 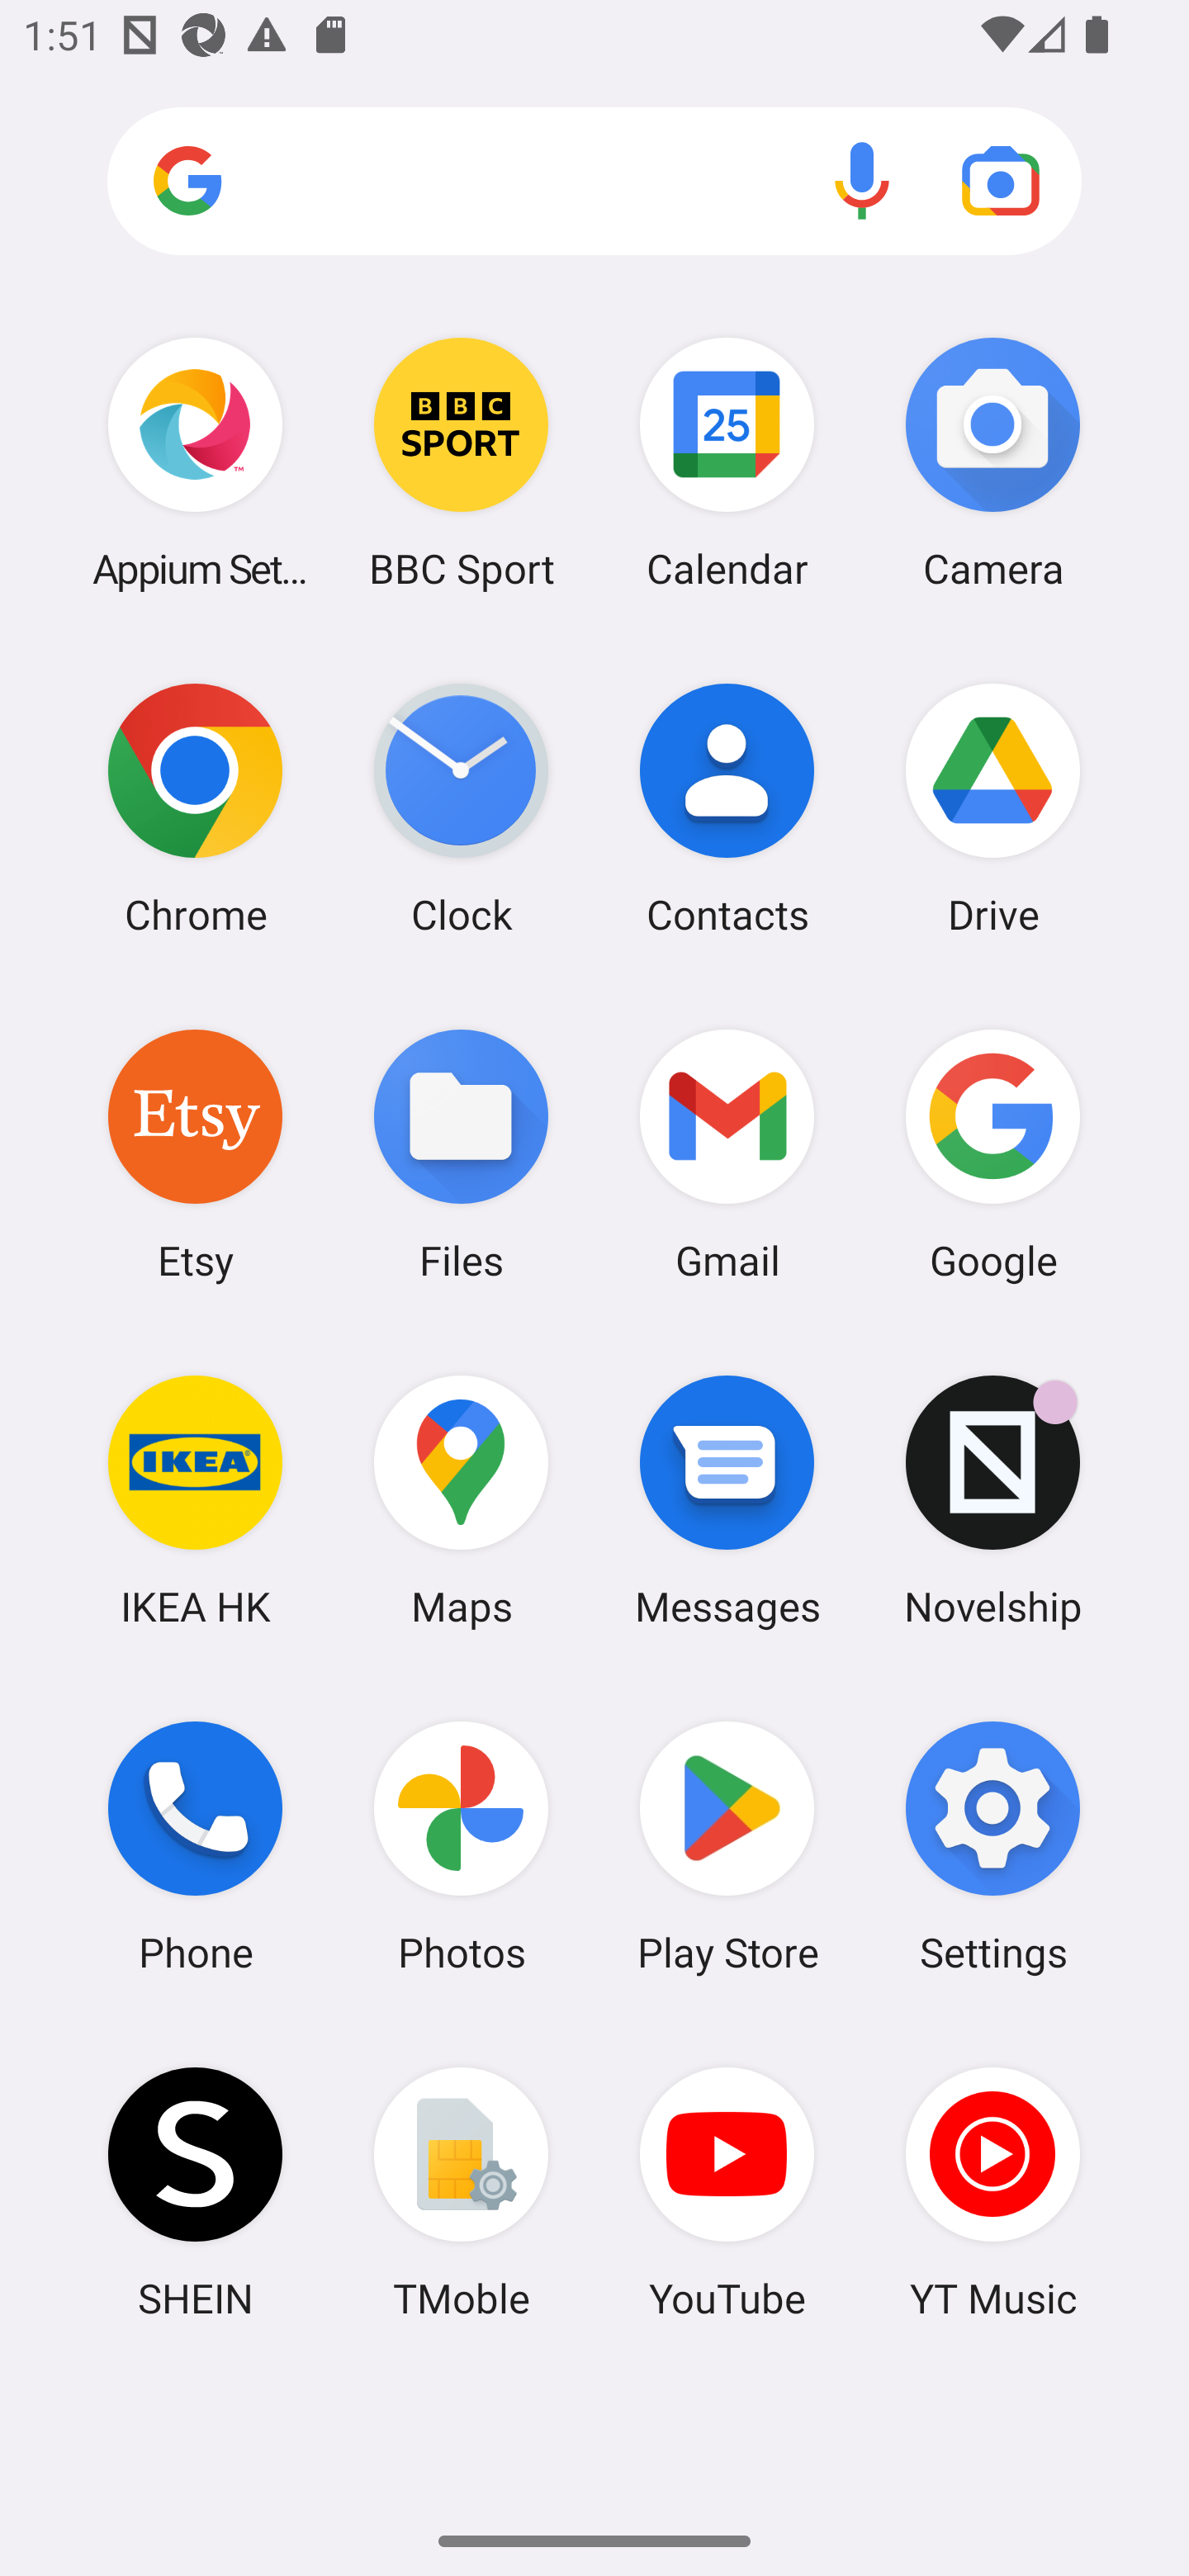 What do you see at coordinates (195, 462) in the screenshot?
I see `Appium Settings` at bounding box center [195, 462].